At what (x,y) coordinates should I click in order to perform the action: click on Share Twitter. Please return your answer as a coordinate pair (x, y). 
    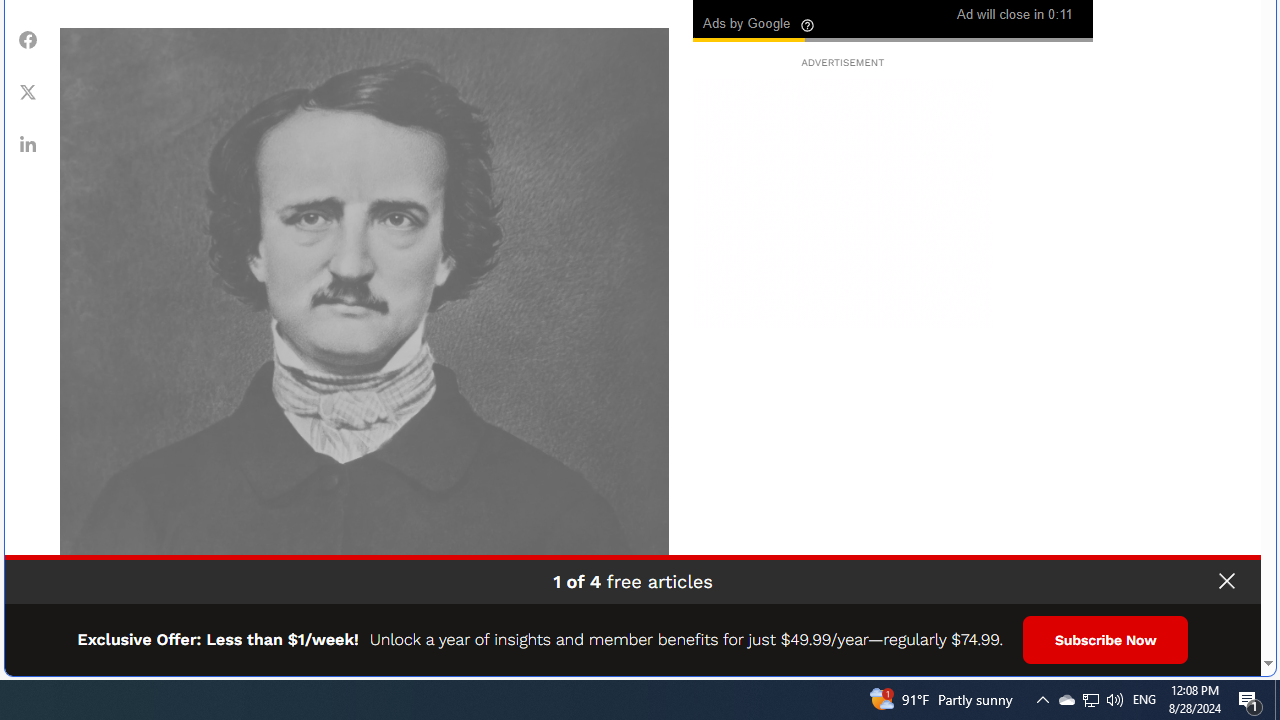
    Looking at the image, I should click on (28, 91).